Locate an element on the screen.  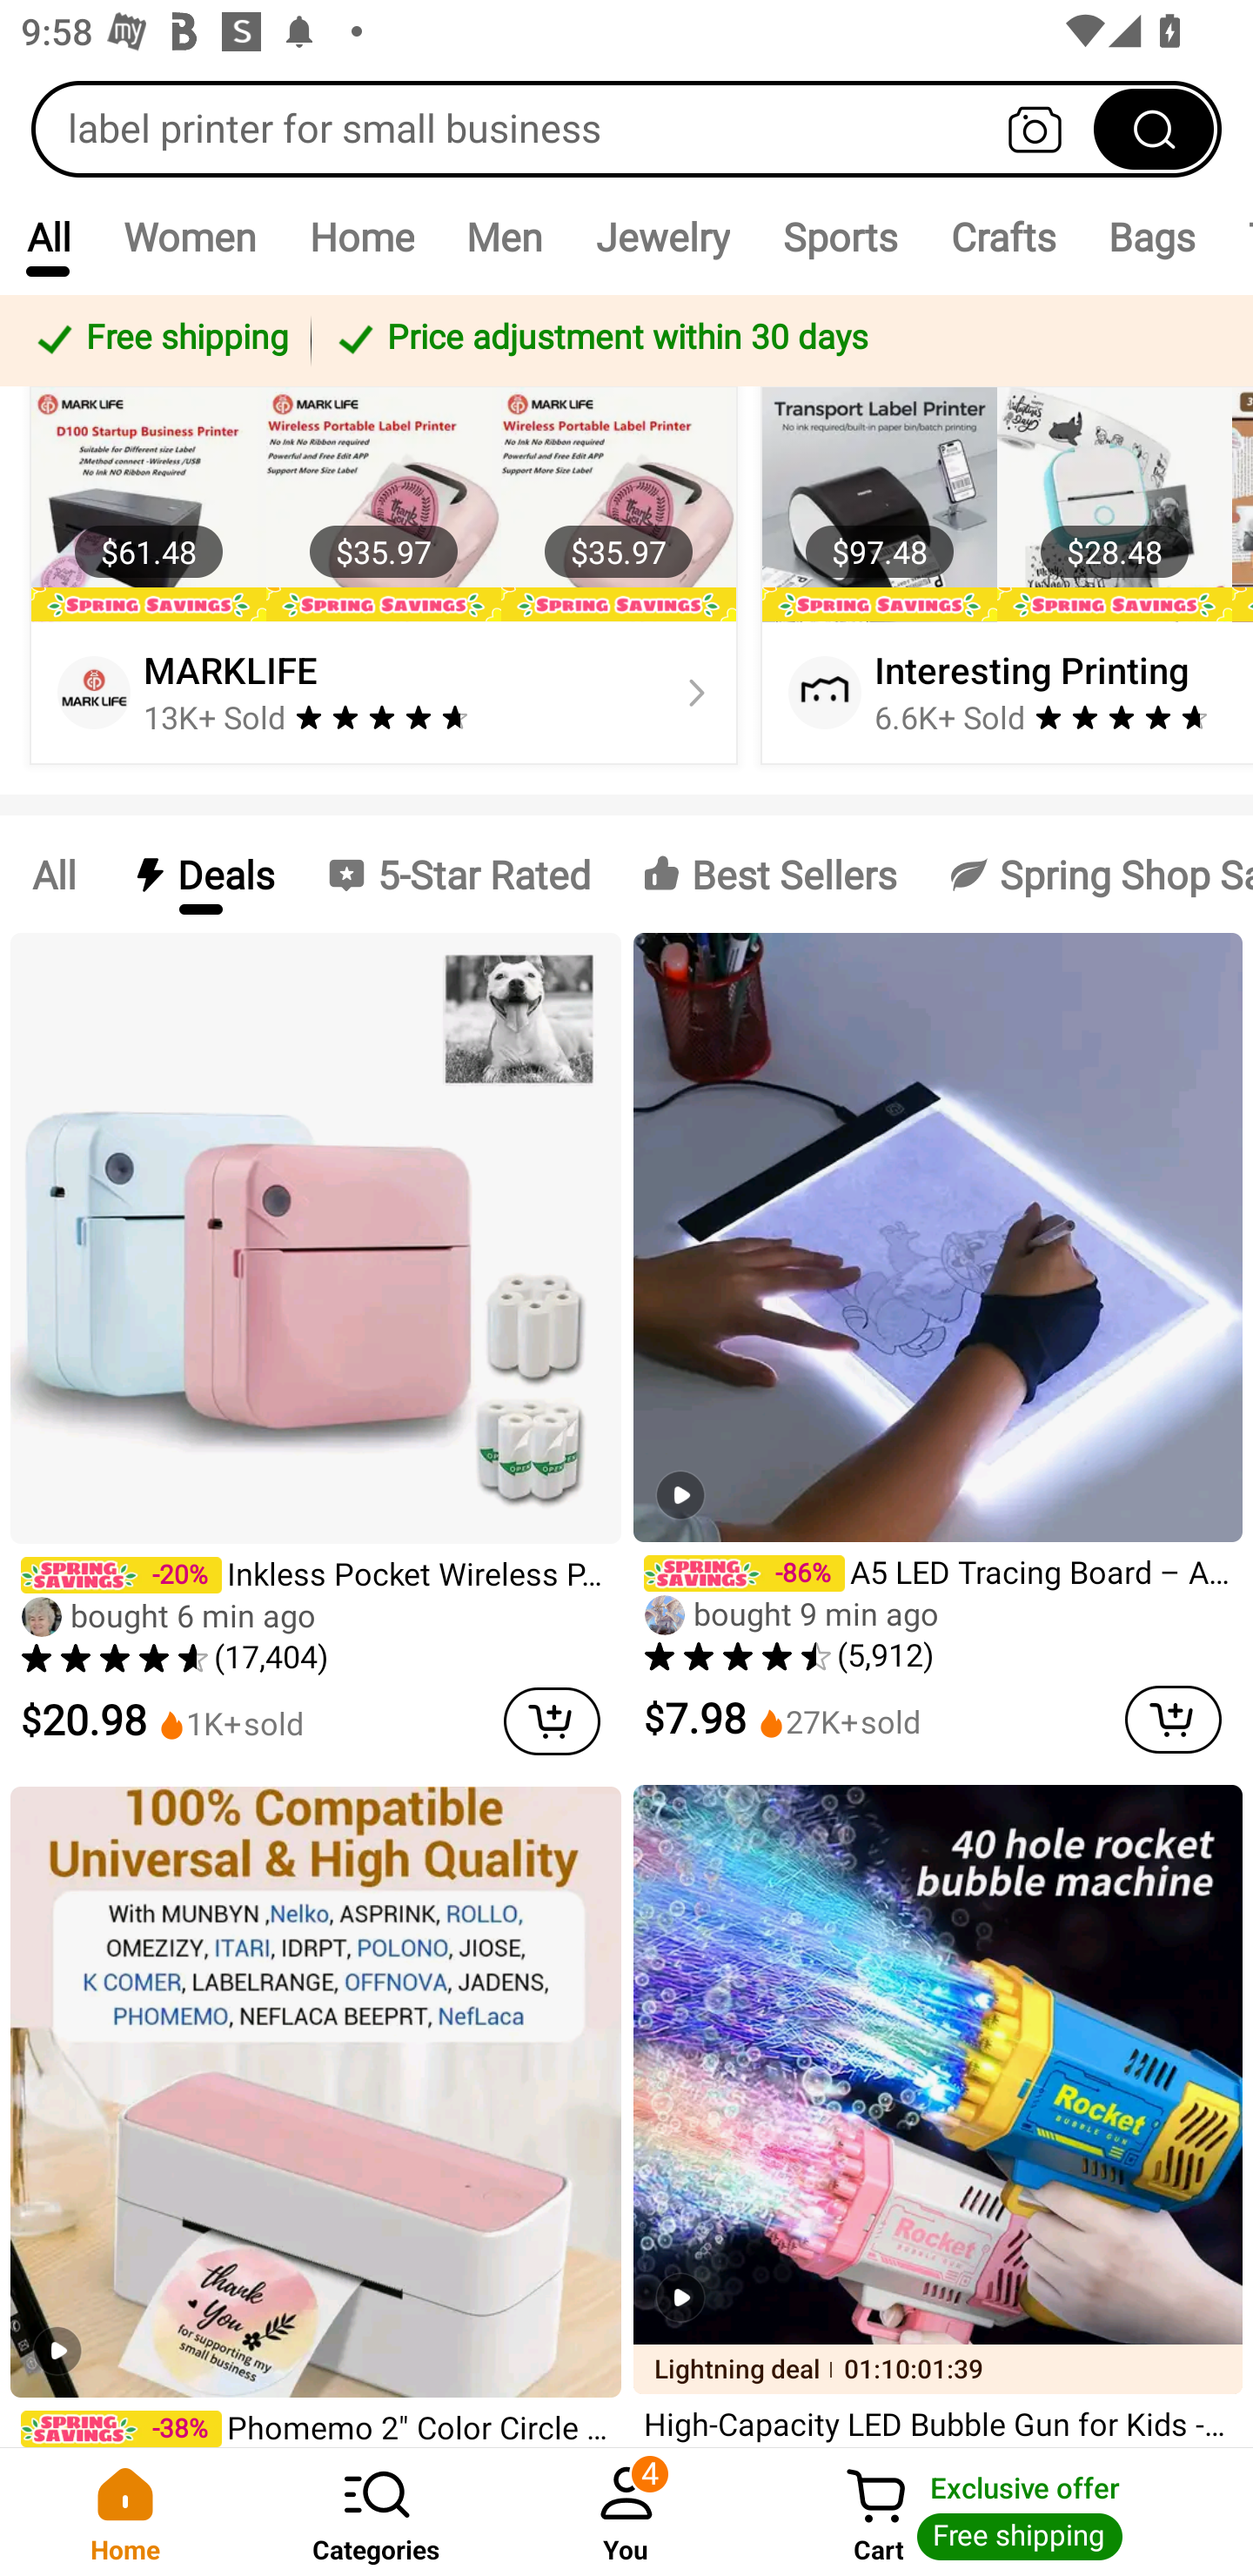
cart delete is located at coordinates (552, 1720).